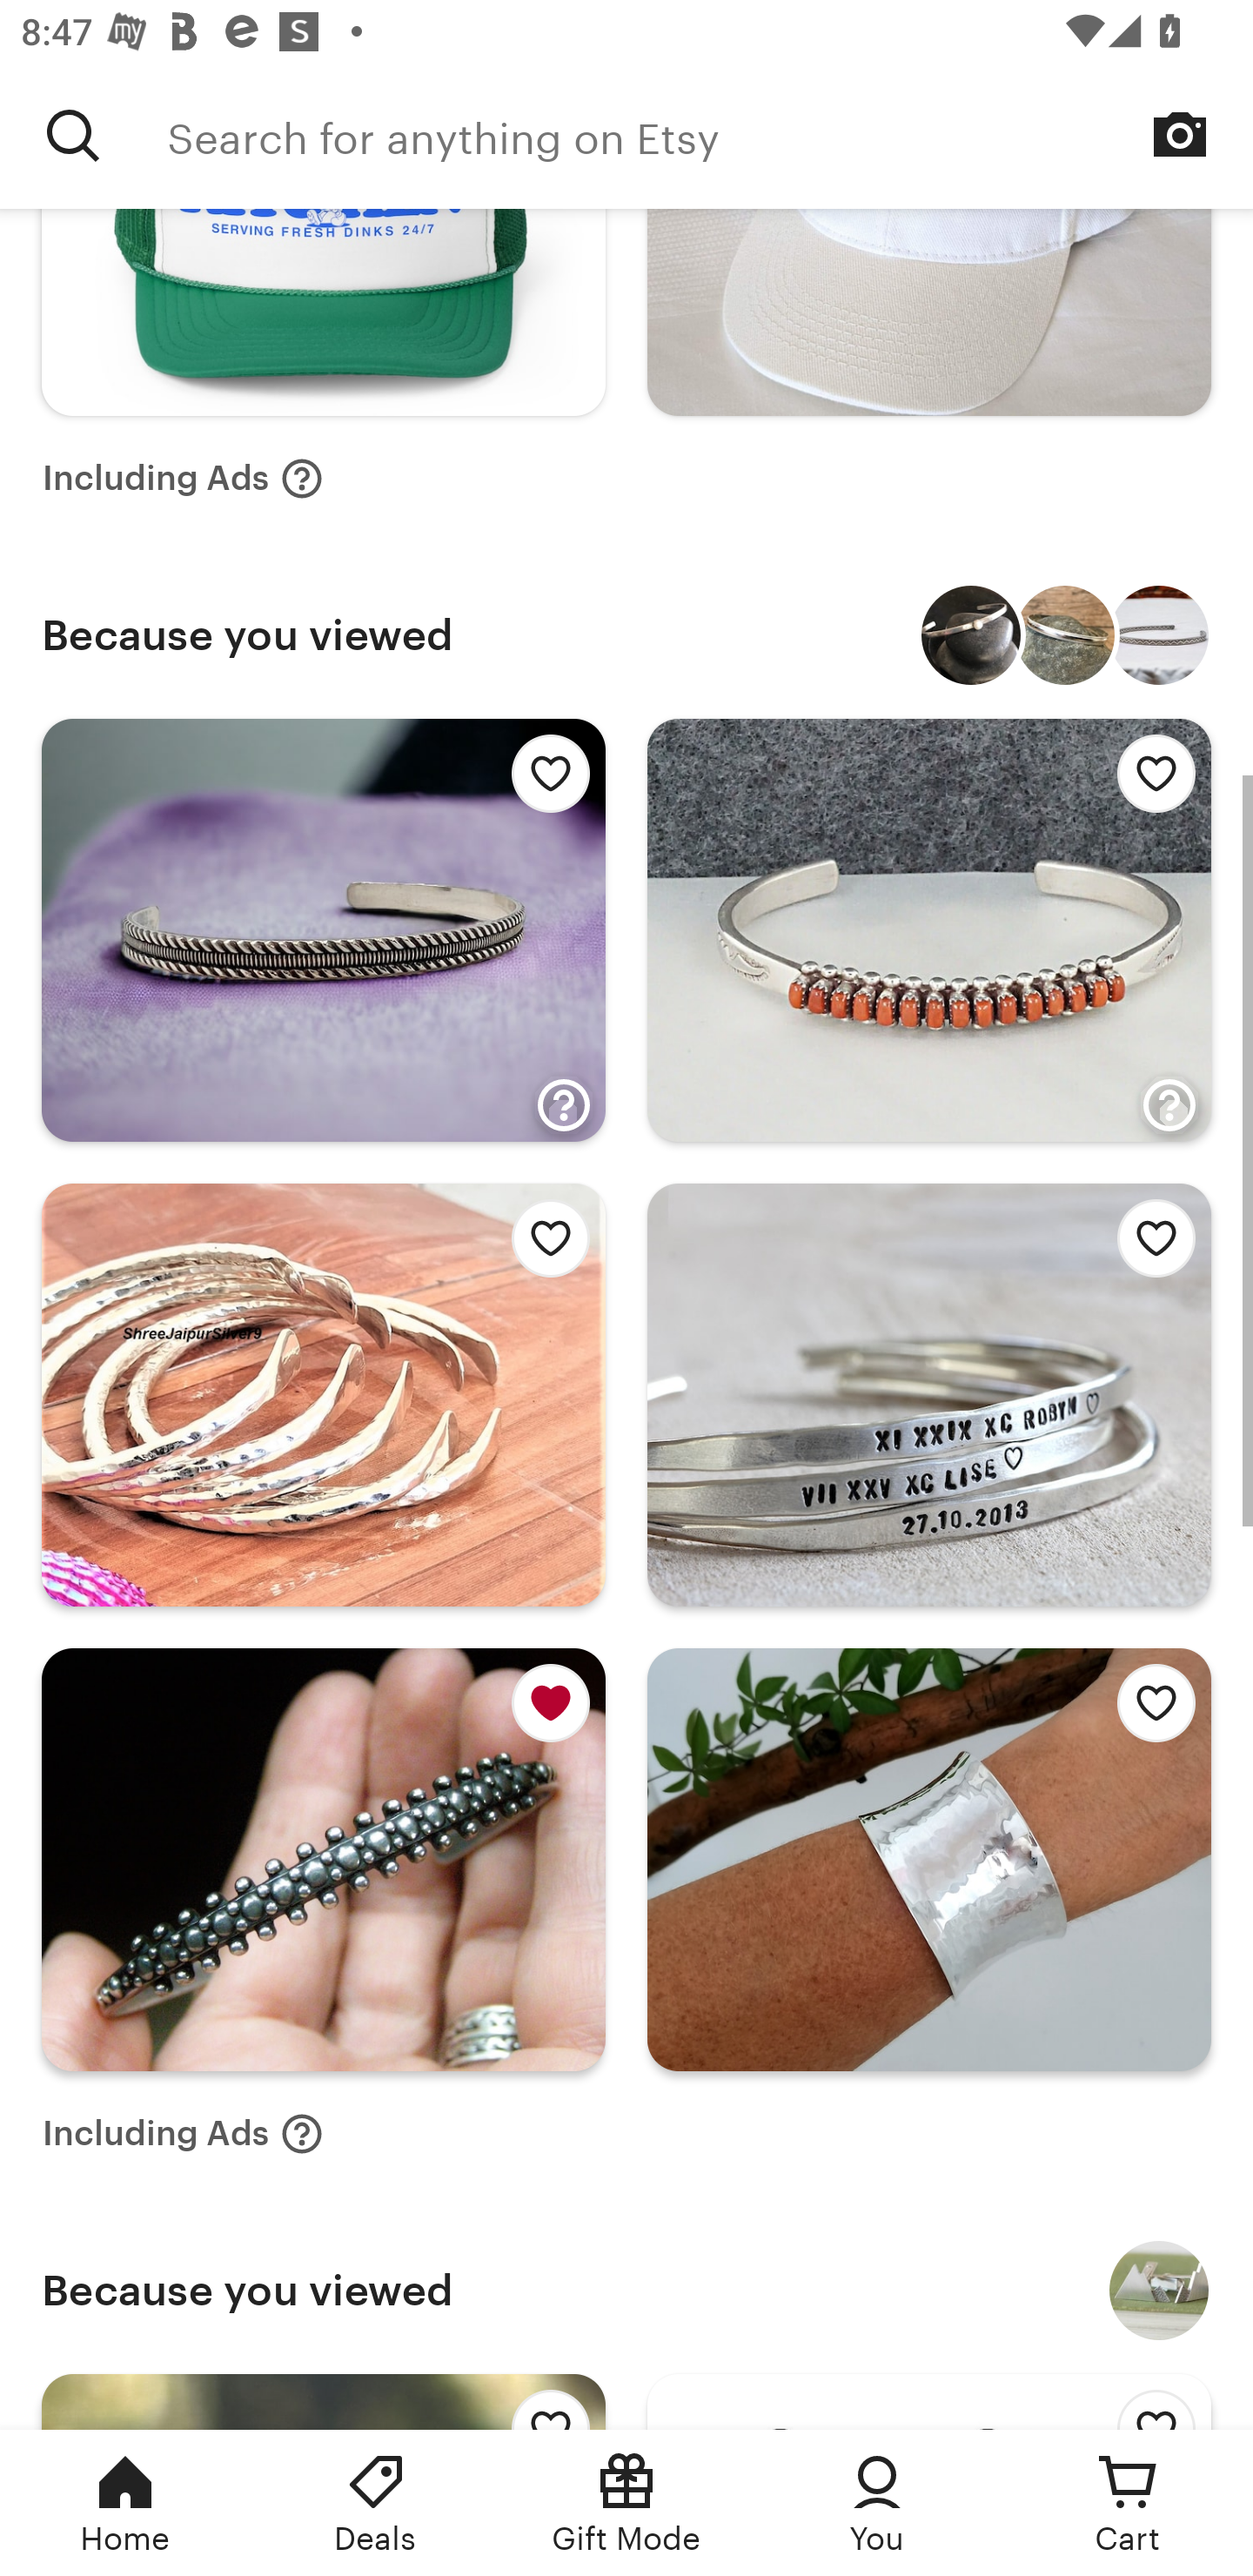 The width and height of the screenshot is (1253, 2576). I want to click on Search for anything on Etsy, so click(710, 135).